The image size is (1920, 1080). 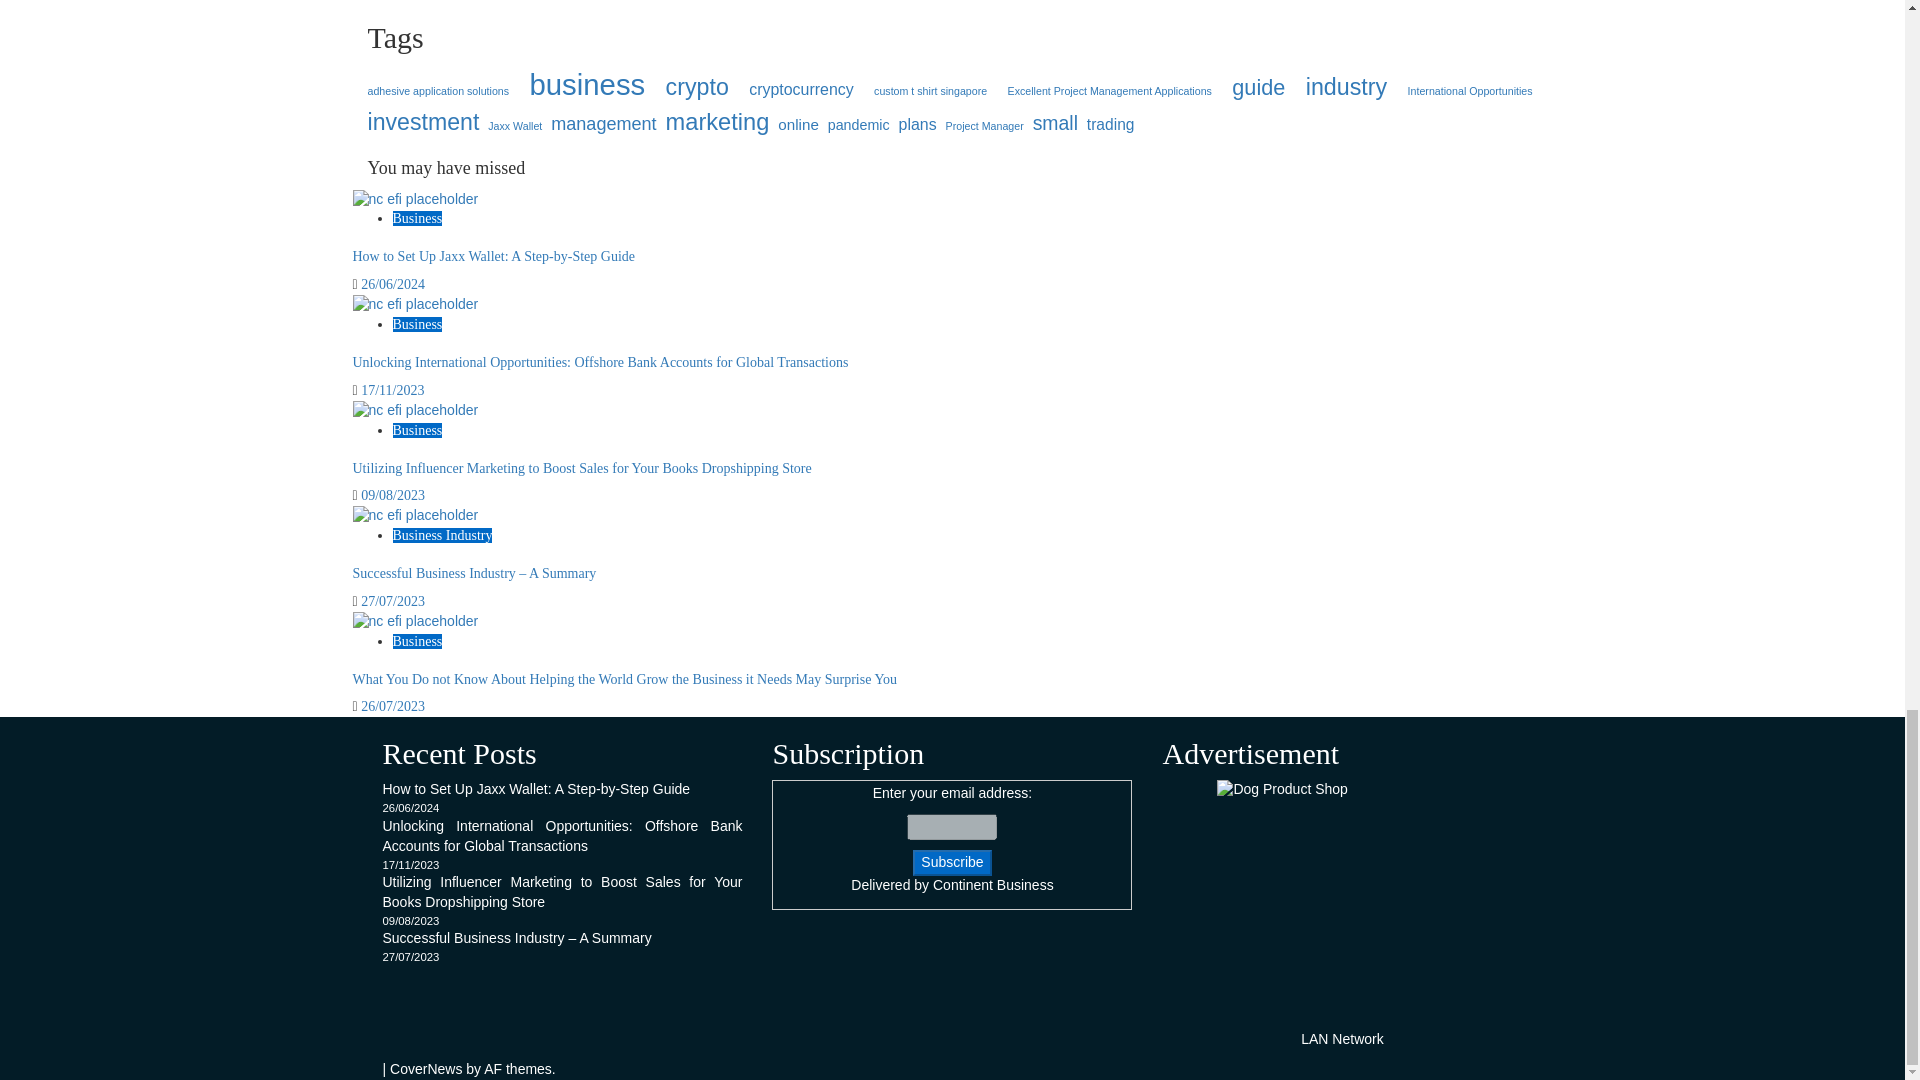 I want to click on Subscribe, so click(x=952, y=862).